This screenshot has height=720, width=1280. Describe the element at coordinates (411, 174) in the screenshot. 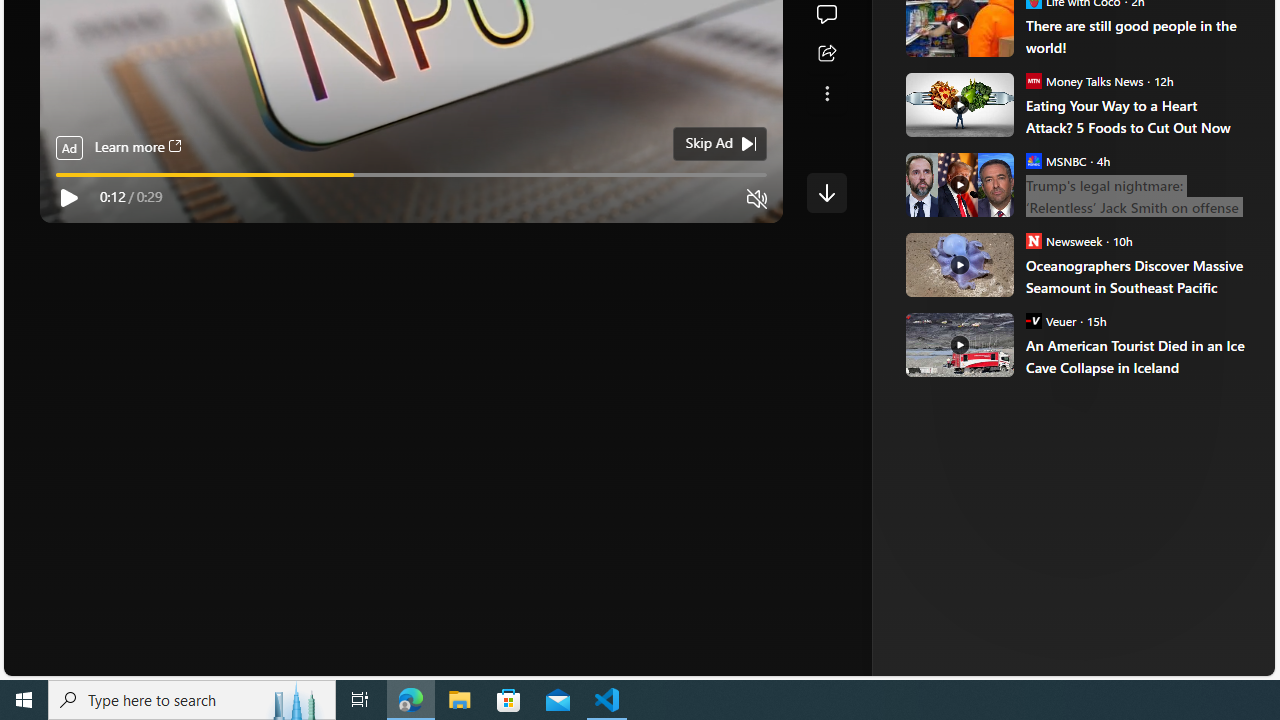

I see `video progress bar` at that location.